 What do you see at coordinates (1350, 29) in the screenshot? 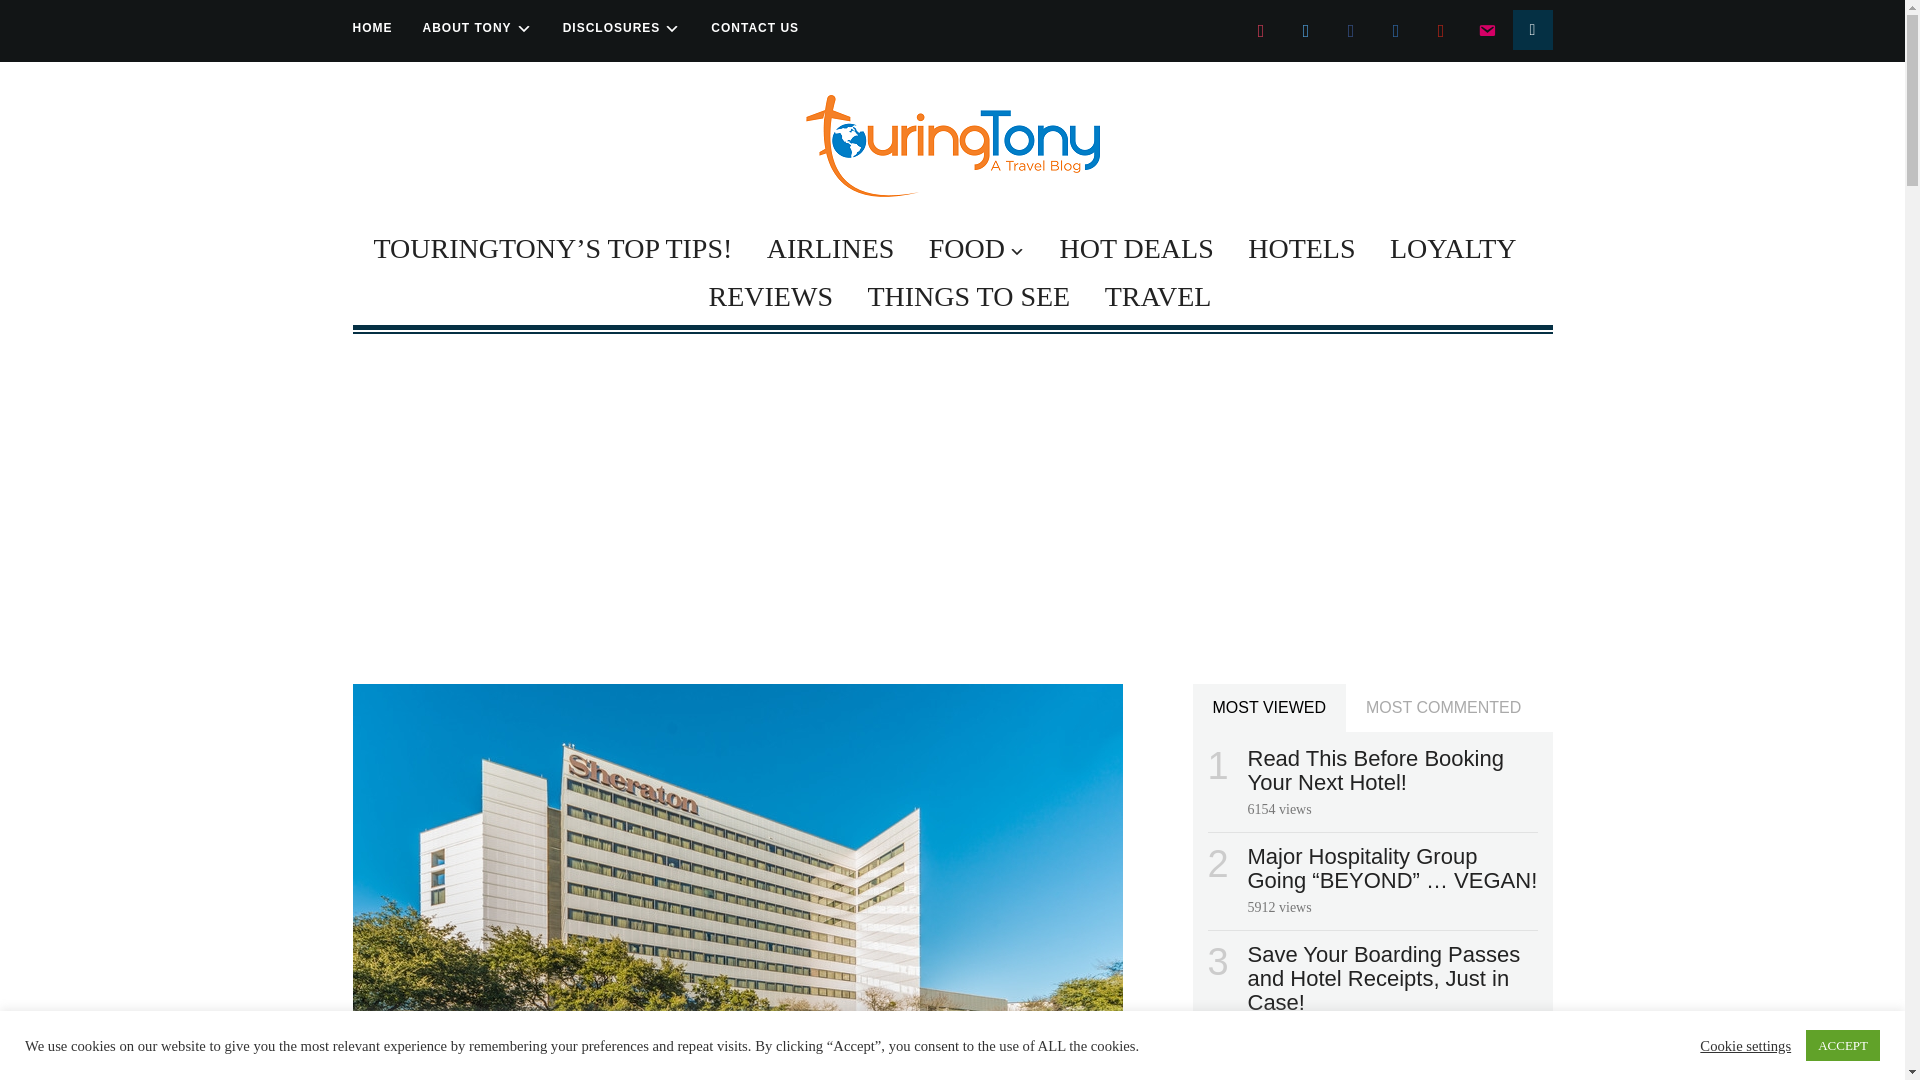
I see `Facebook` at bounding box center [1350, 29].